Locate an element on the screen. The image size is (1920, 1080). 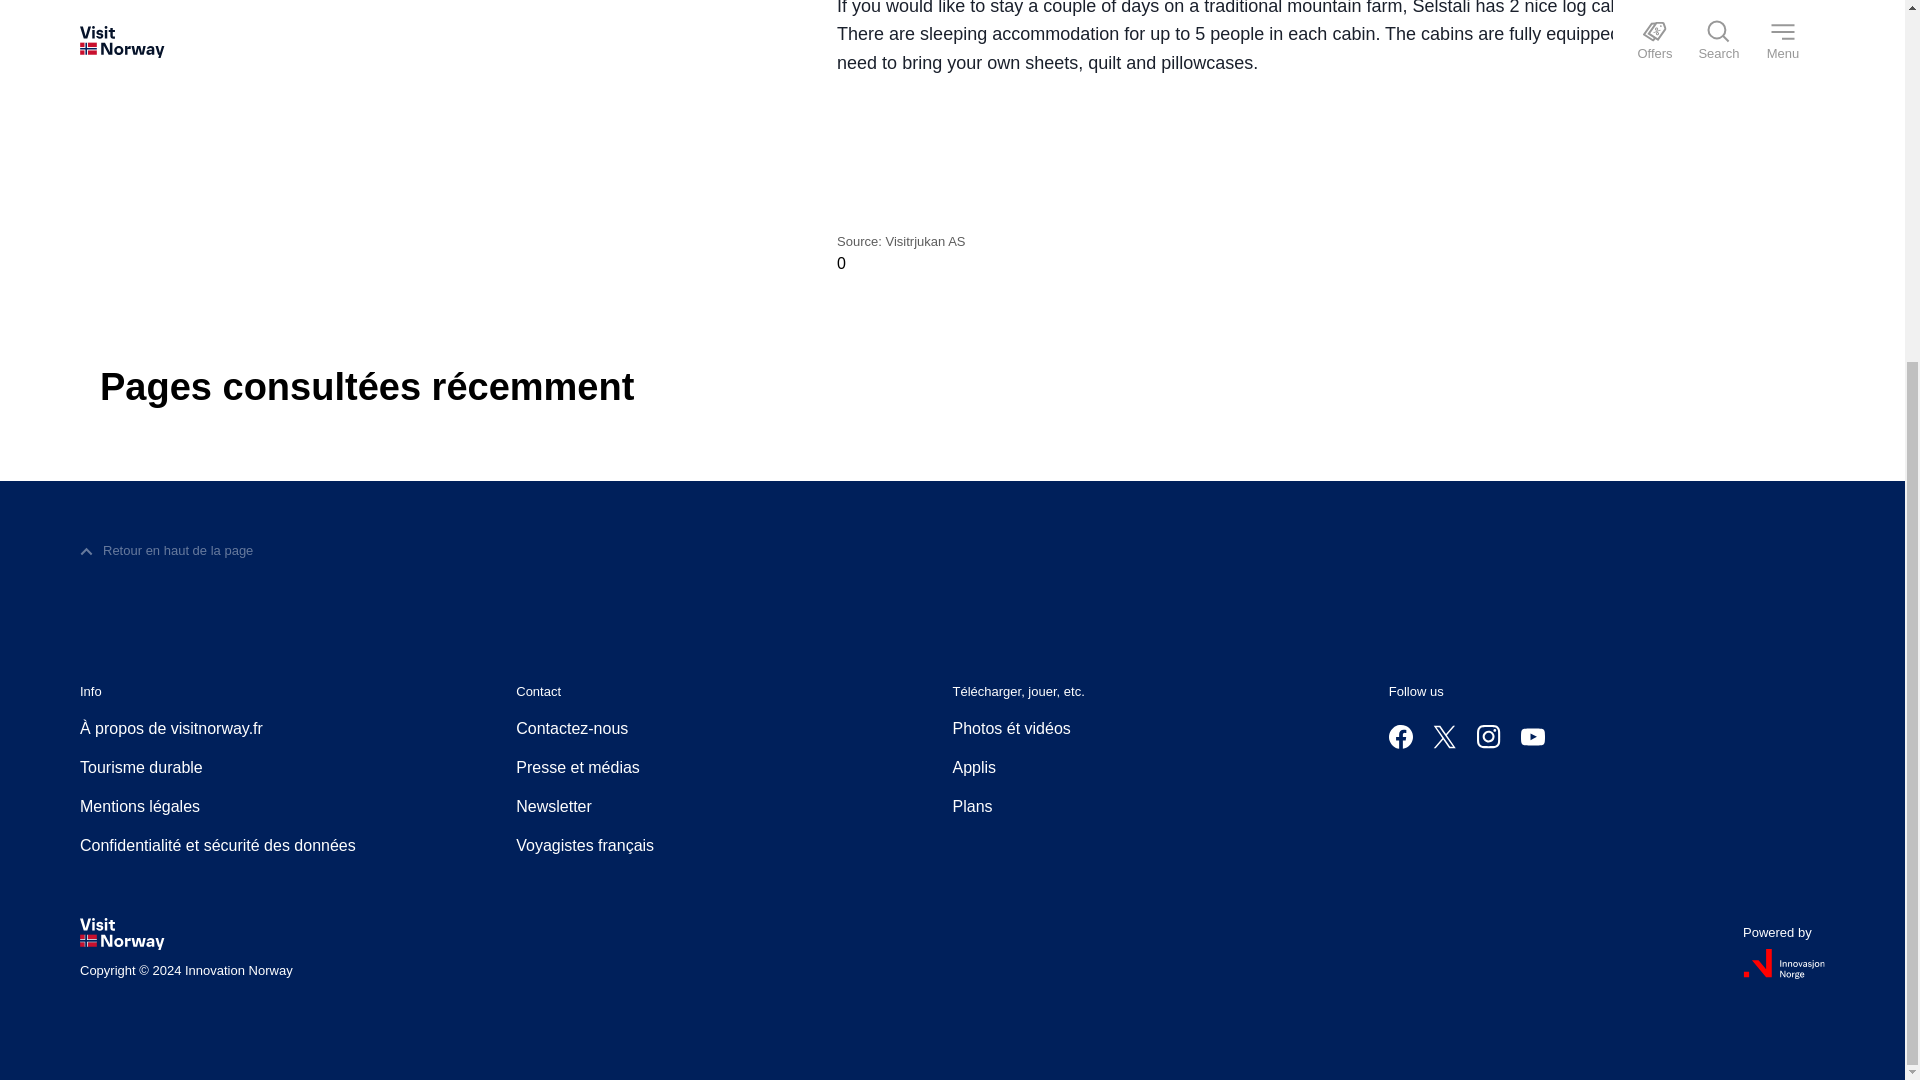
Tourisme durable is located at coordinates (142, 768).